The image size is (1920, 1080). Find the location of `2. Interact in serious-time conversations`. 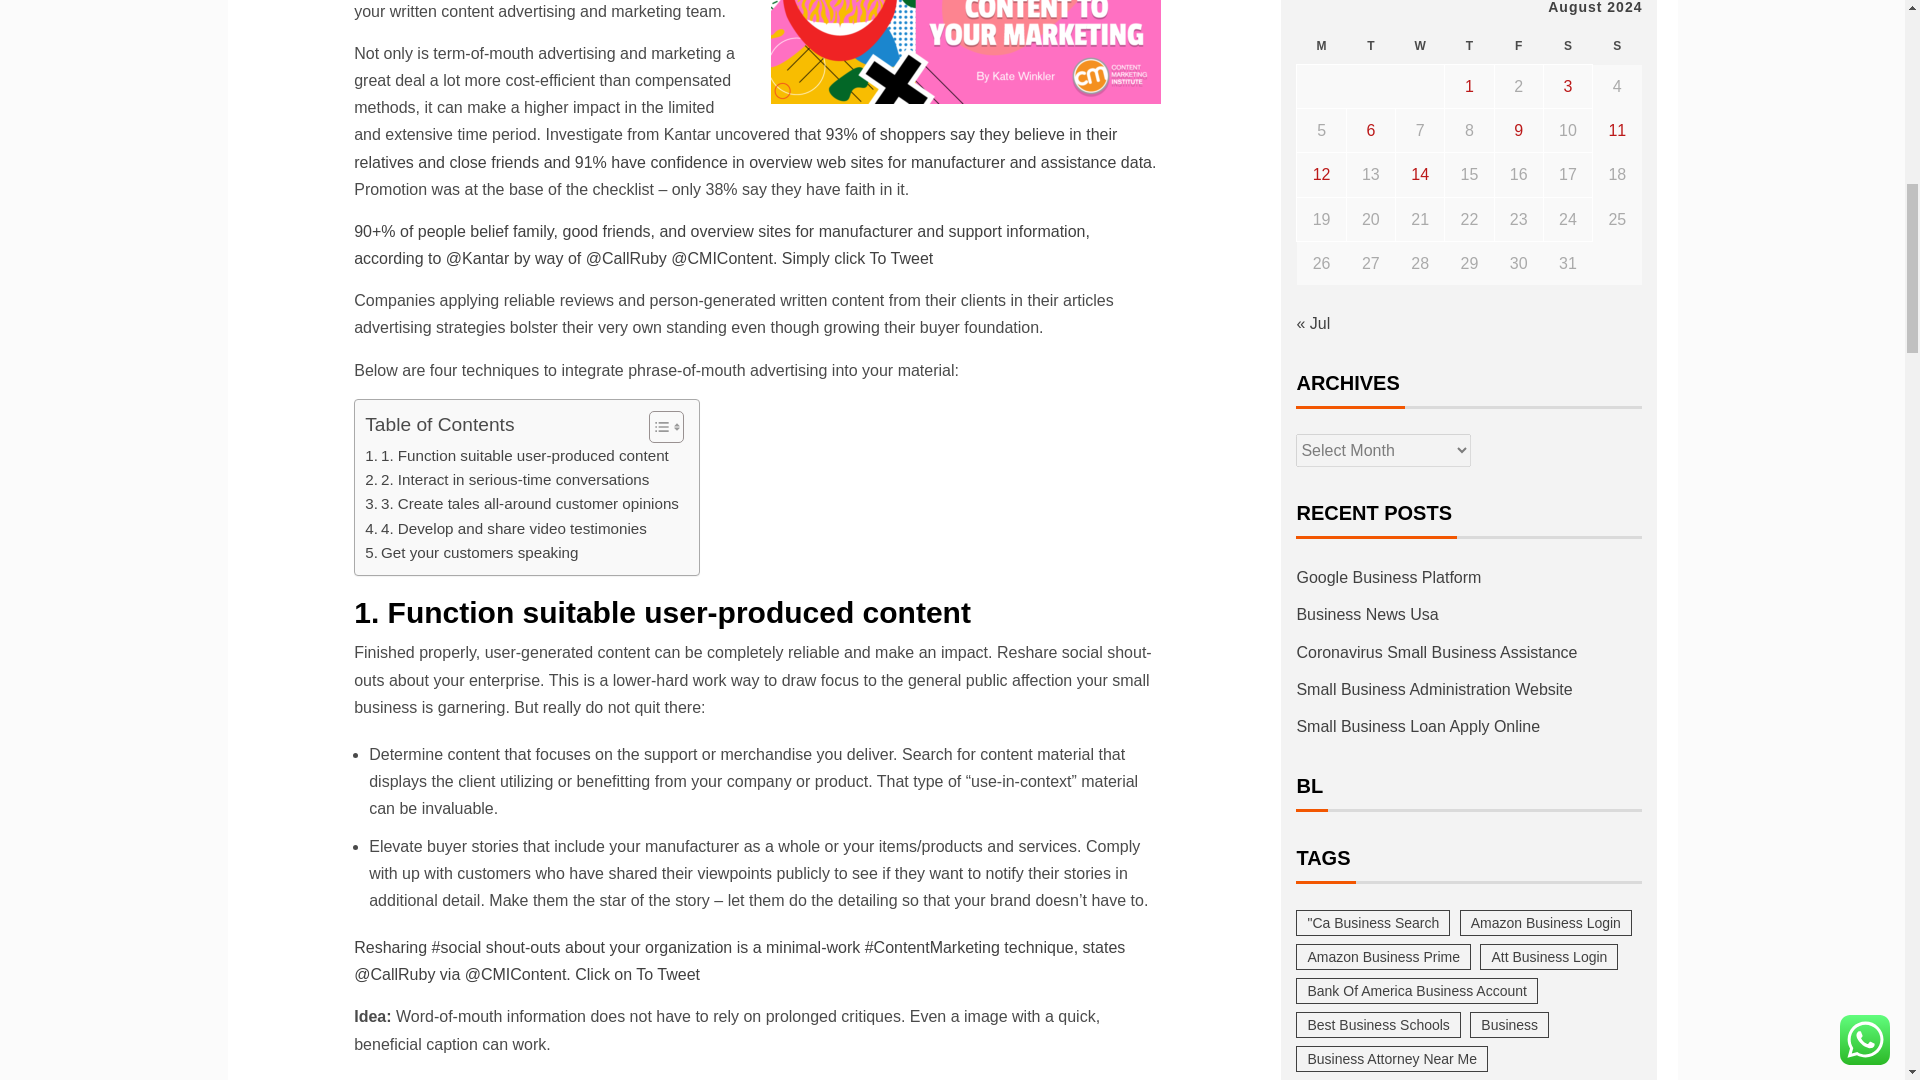

2. Interact in serious-time conversations is located at coordinates (506, 480).